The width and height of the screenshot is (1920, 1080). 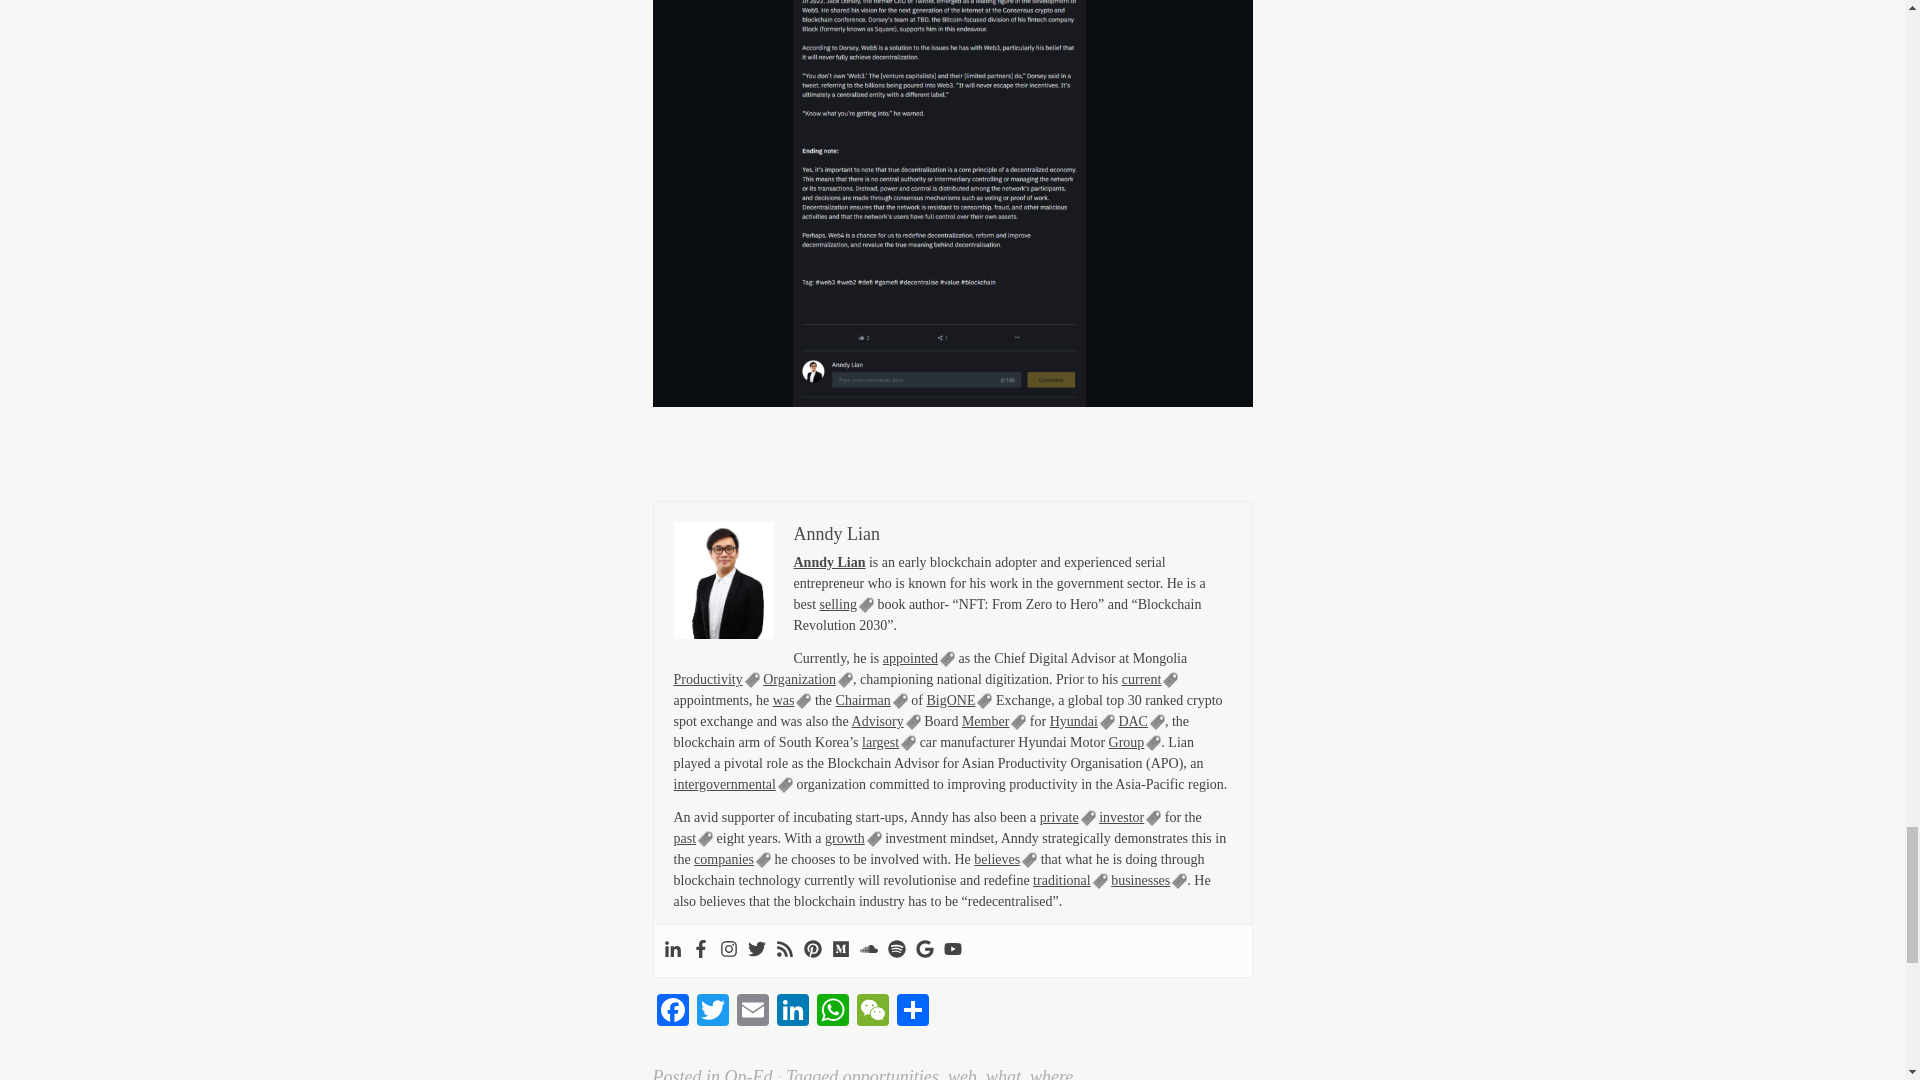 What do you see at coordinates (1150, 679) in the screenshot?
I see `current` at bounding box center [1150, 679].